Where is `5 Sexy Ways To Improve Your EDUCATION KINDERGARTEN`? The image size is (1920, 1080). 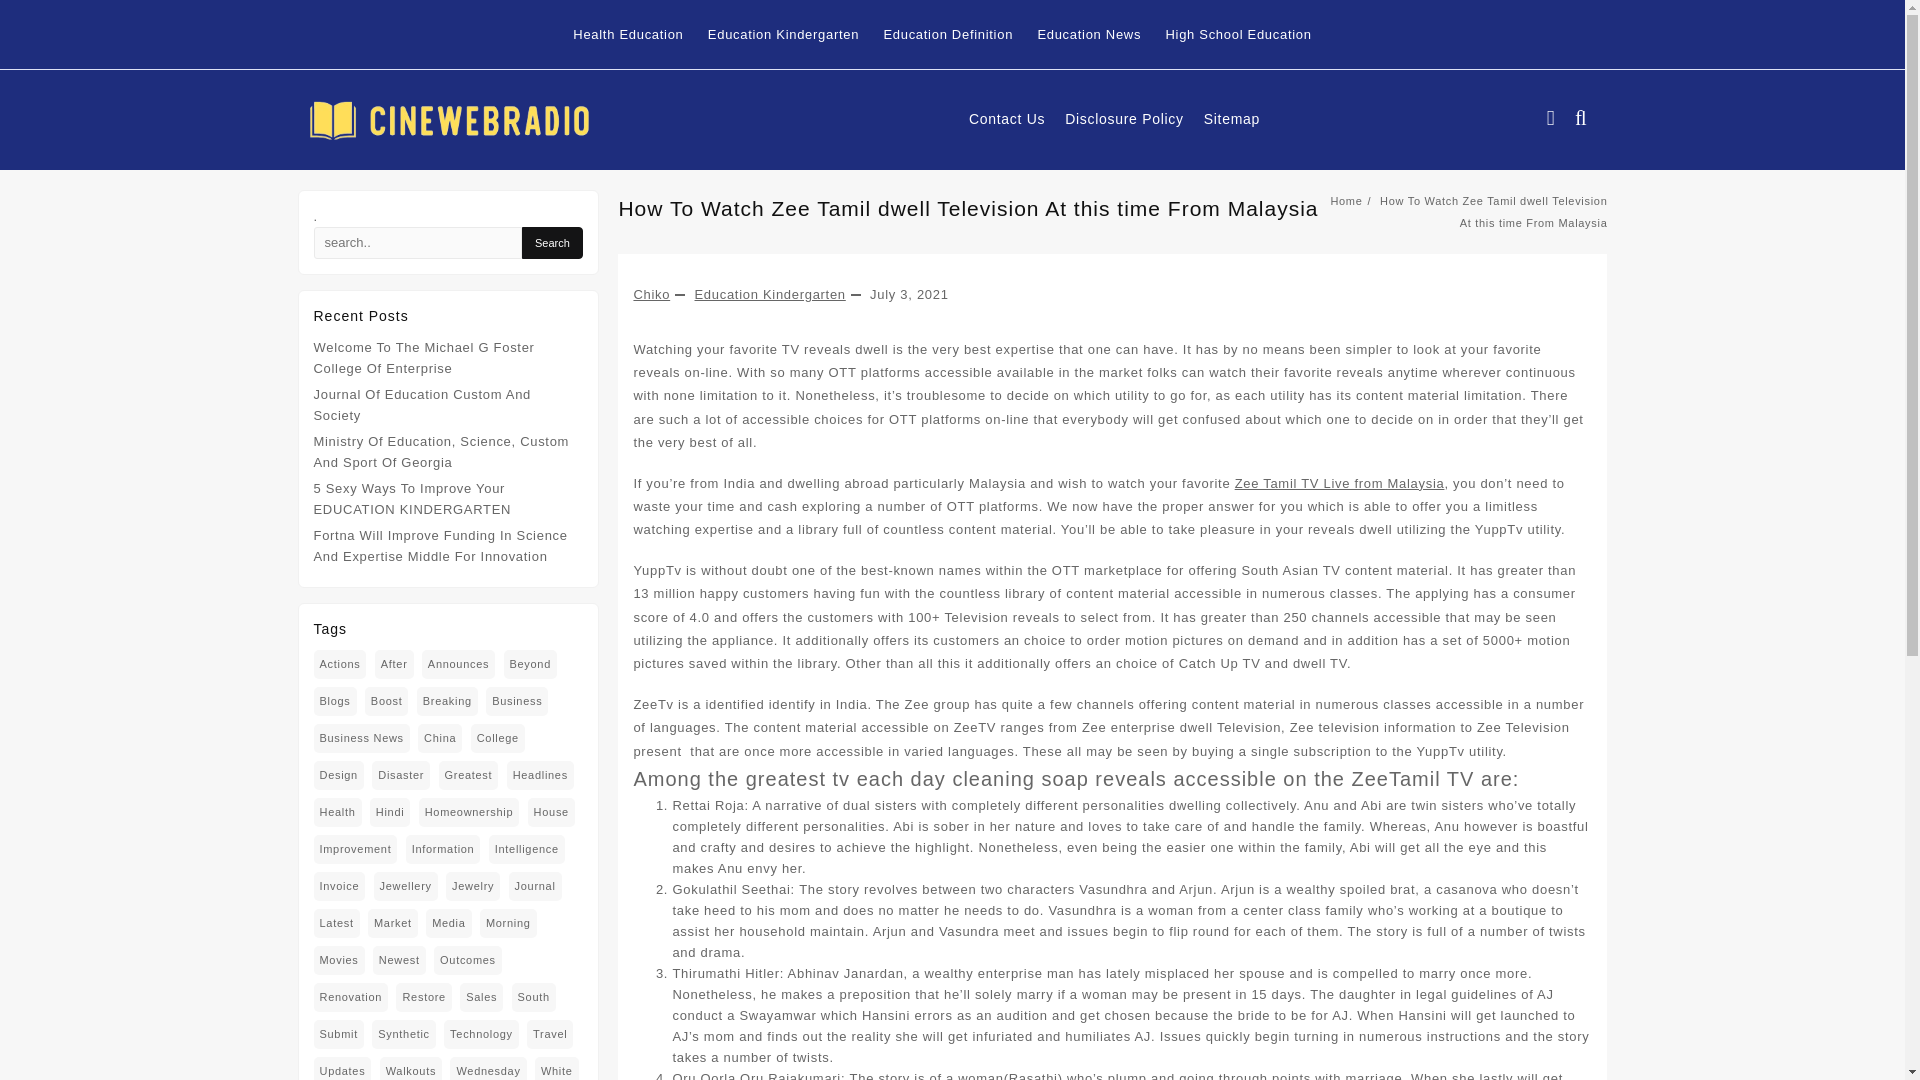
5 Sexy Ways To Improve Your EDUCATION KINDERGARTEN is located at coordinates (413, 498).